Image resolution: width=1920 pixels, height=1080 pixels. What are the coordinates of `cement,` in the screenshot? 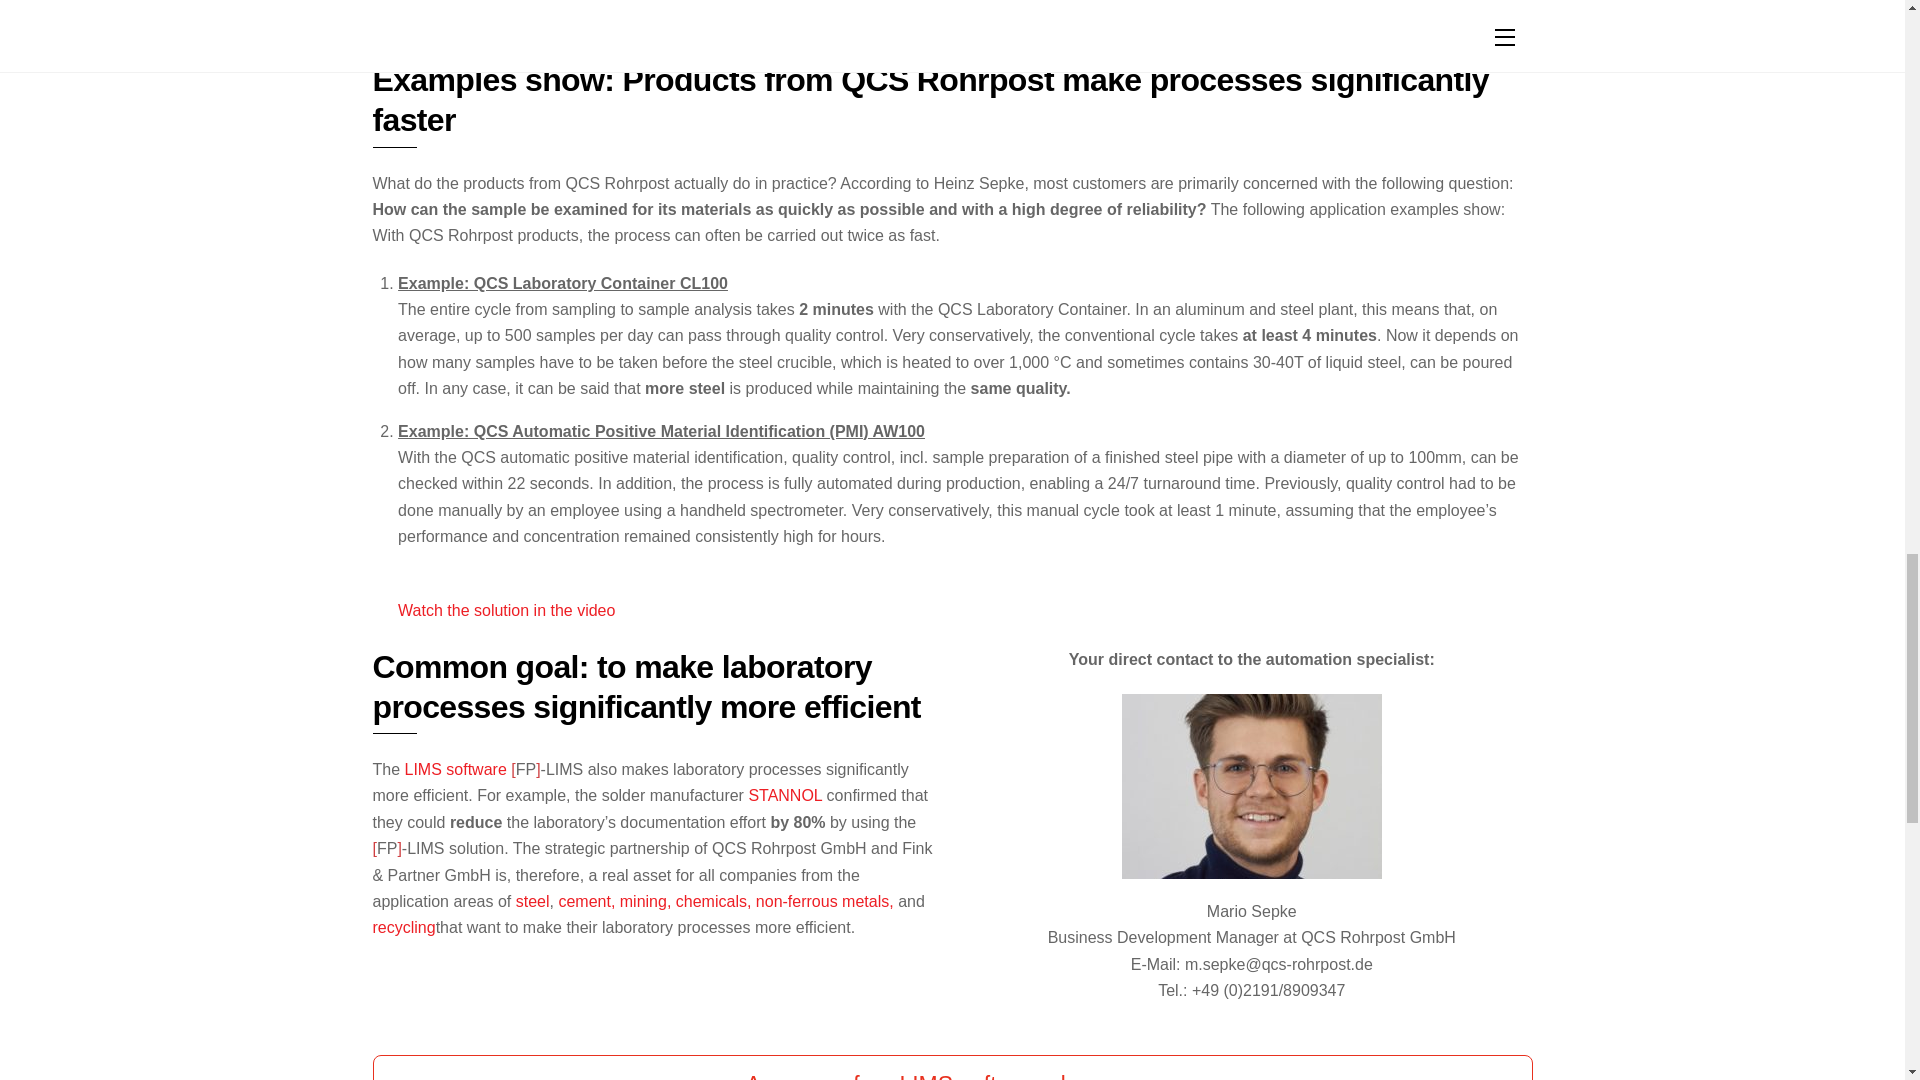 It's located at (586, 902).